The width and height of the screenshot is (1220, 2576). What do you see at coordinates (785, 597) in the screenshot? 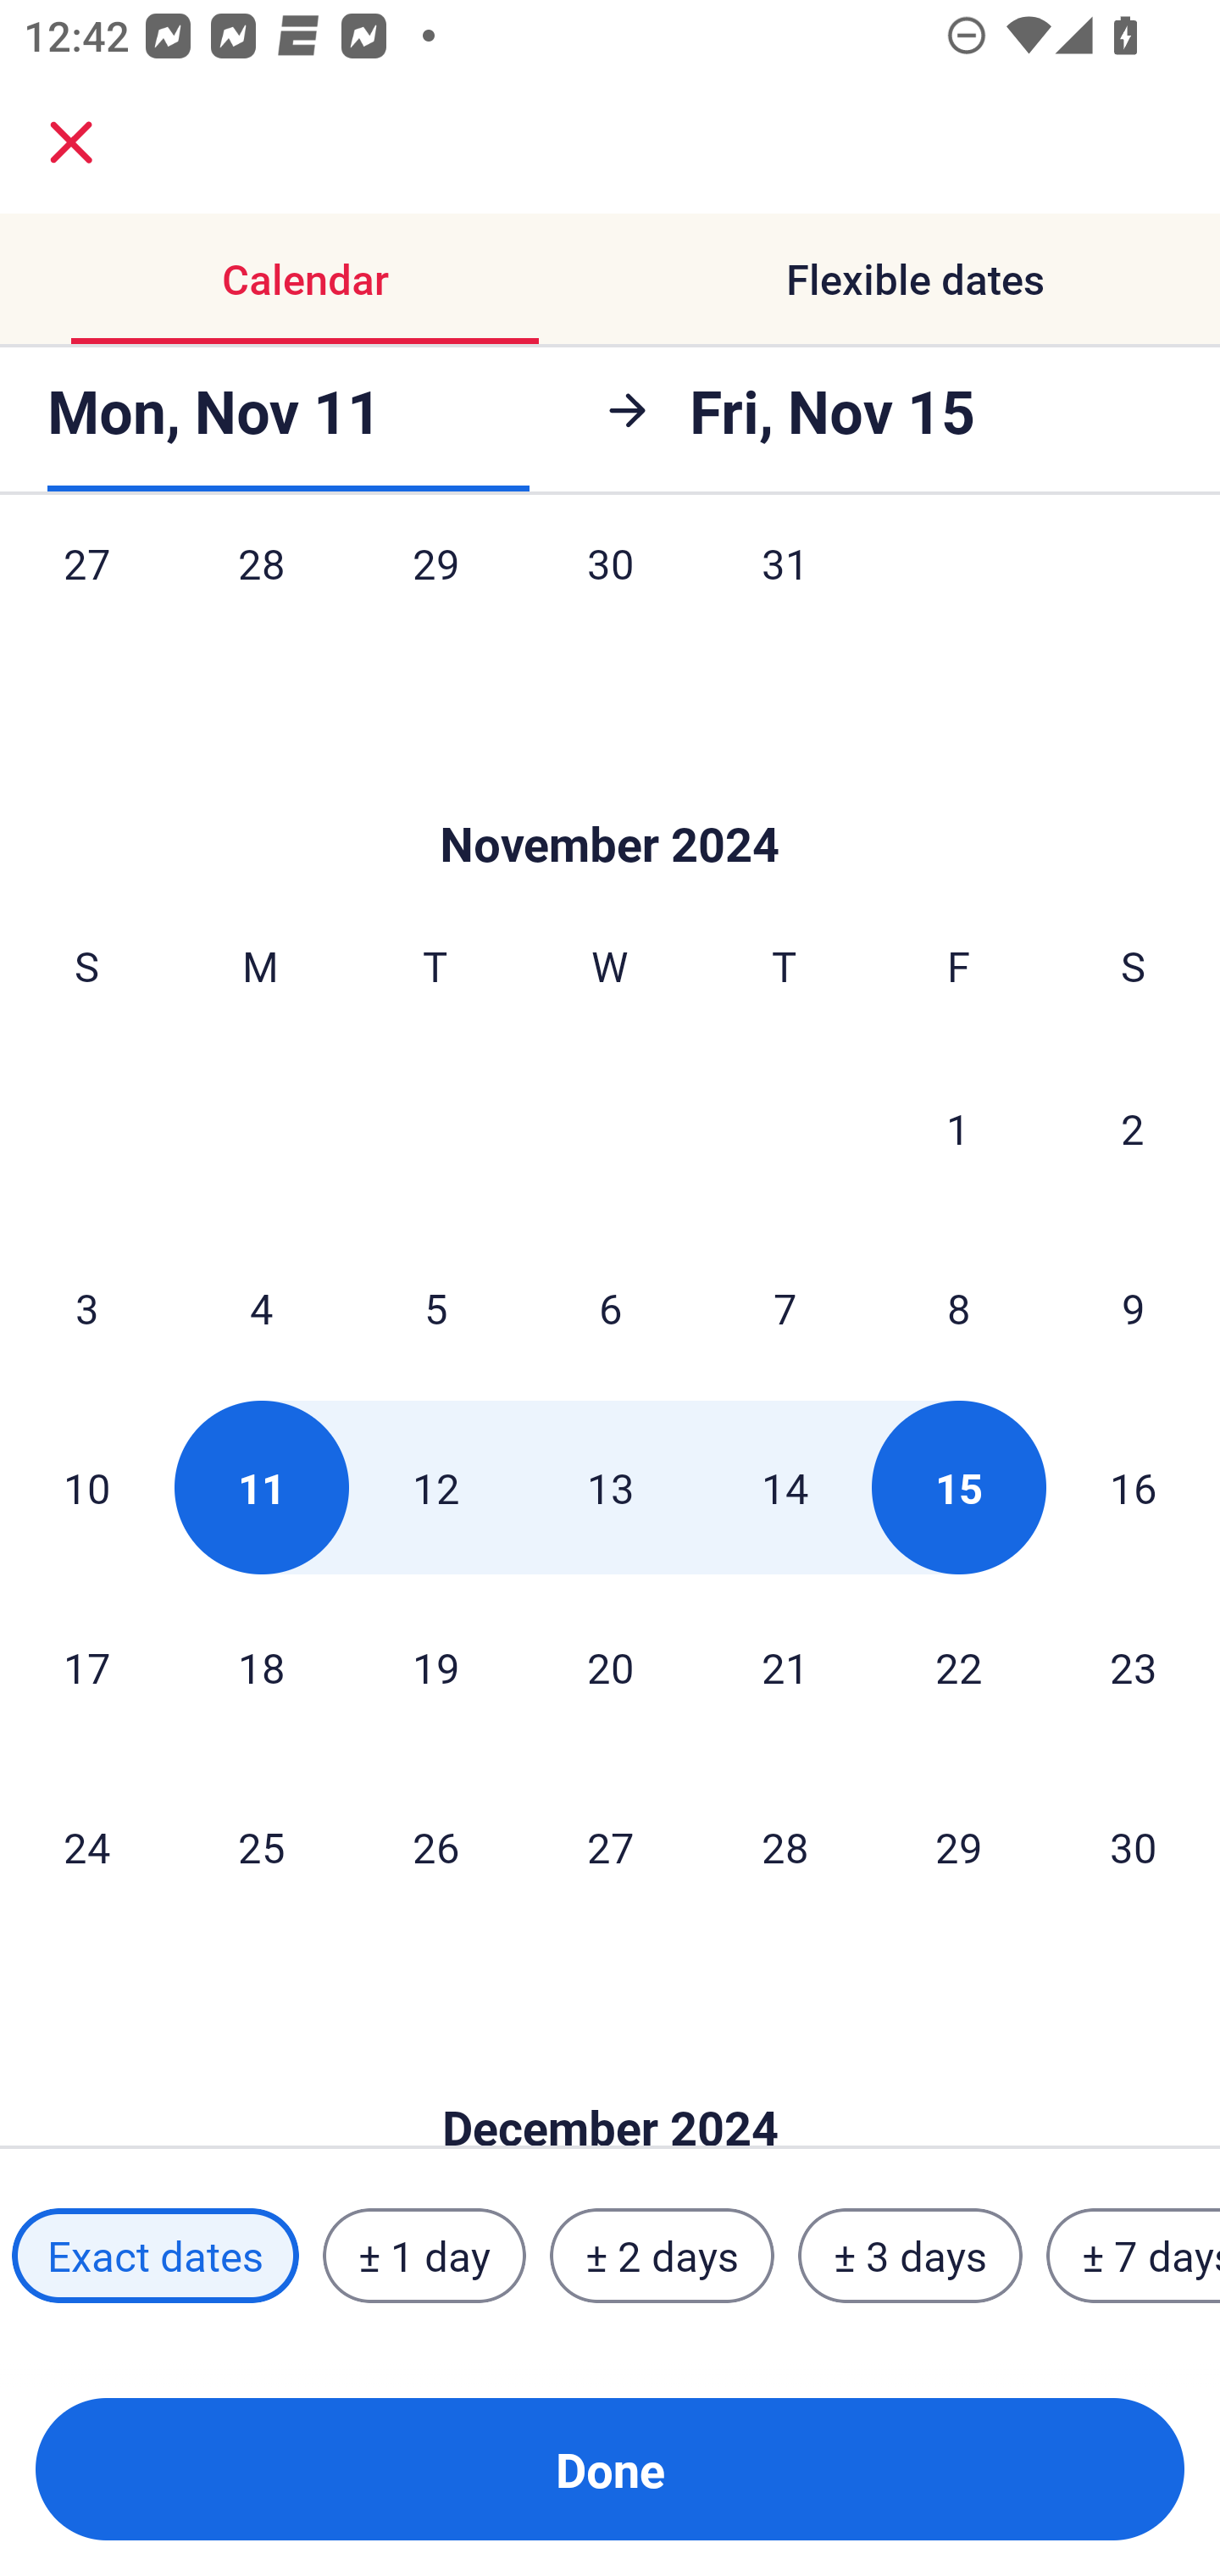
I see `31 Thursday, October 31, 2024` at bounding box center [785, 597].